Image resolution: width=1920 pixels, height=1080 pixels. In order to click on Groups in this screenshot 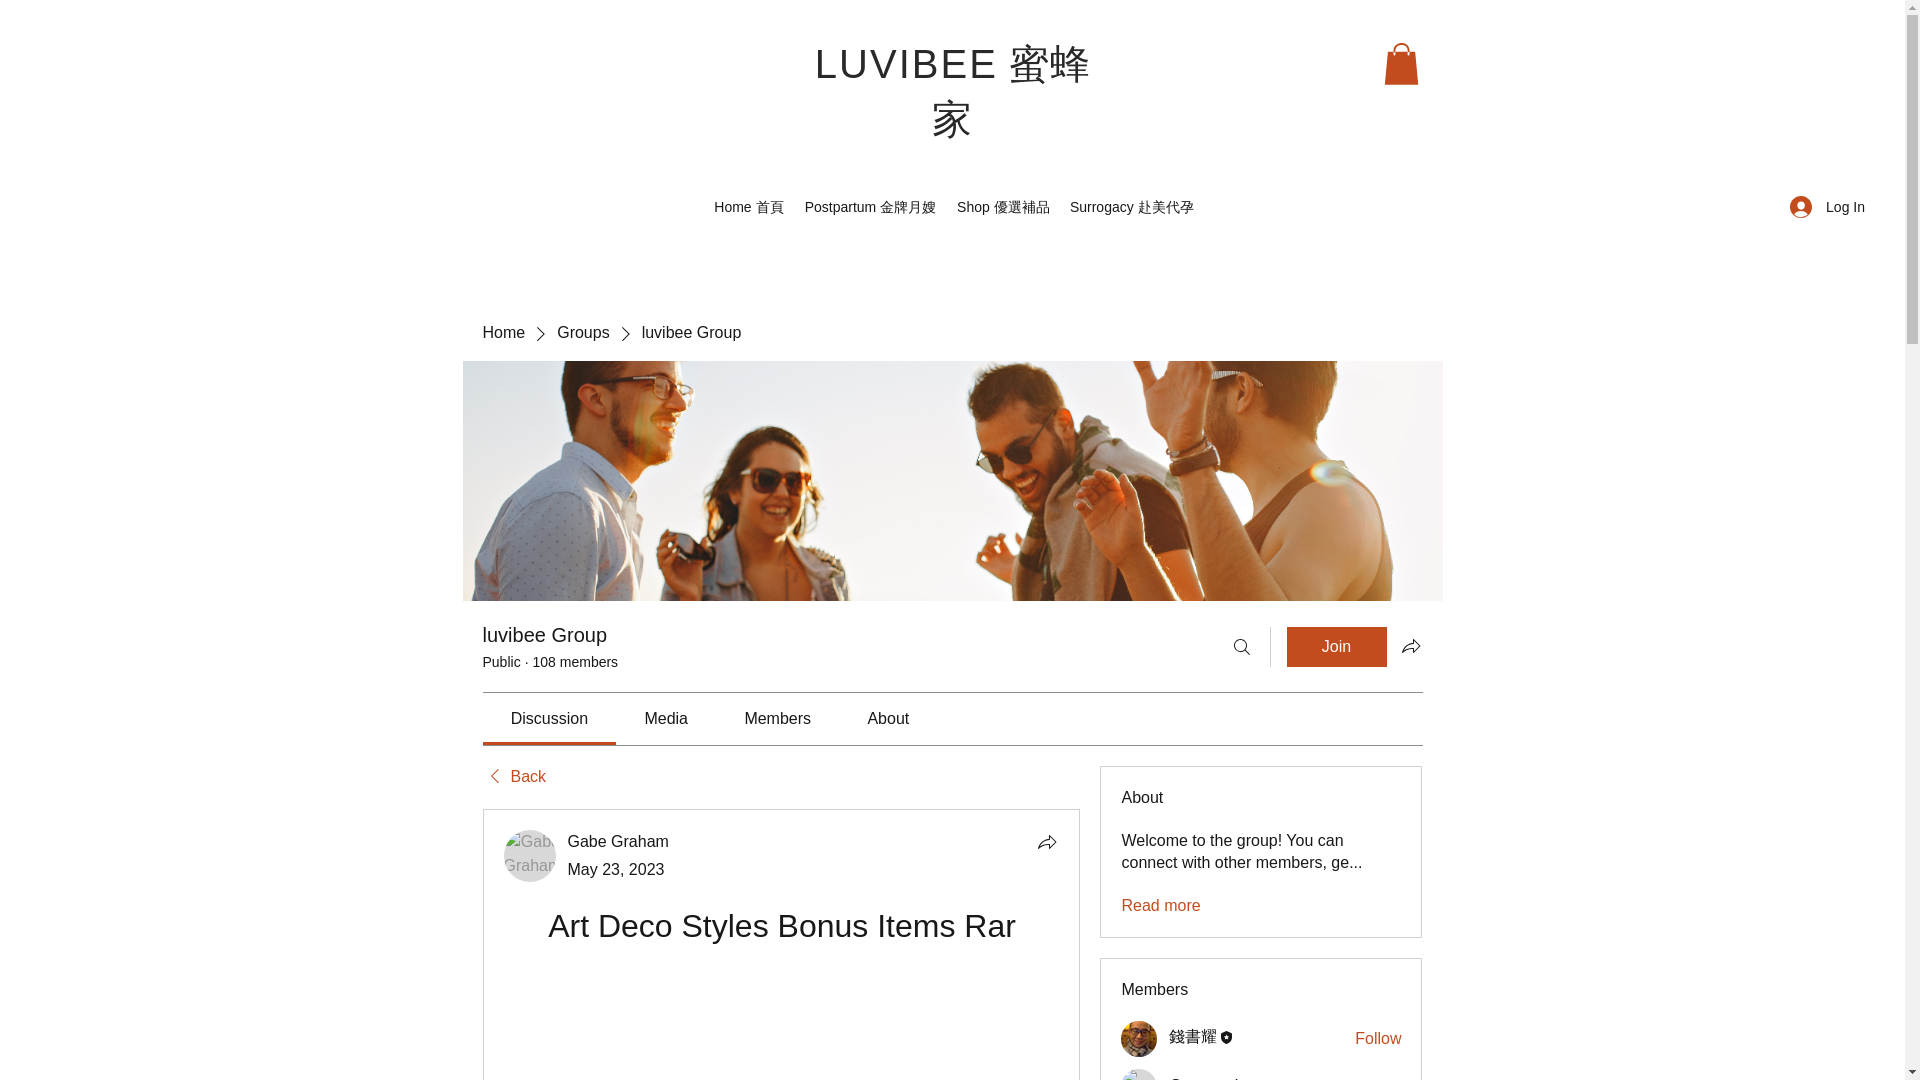, I will do `click(582, 332)`.